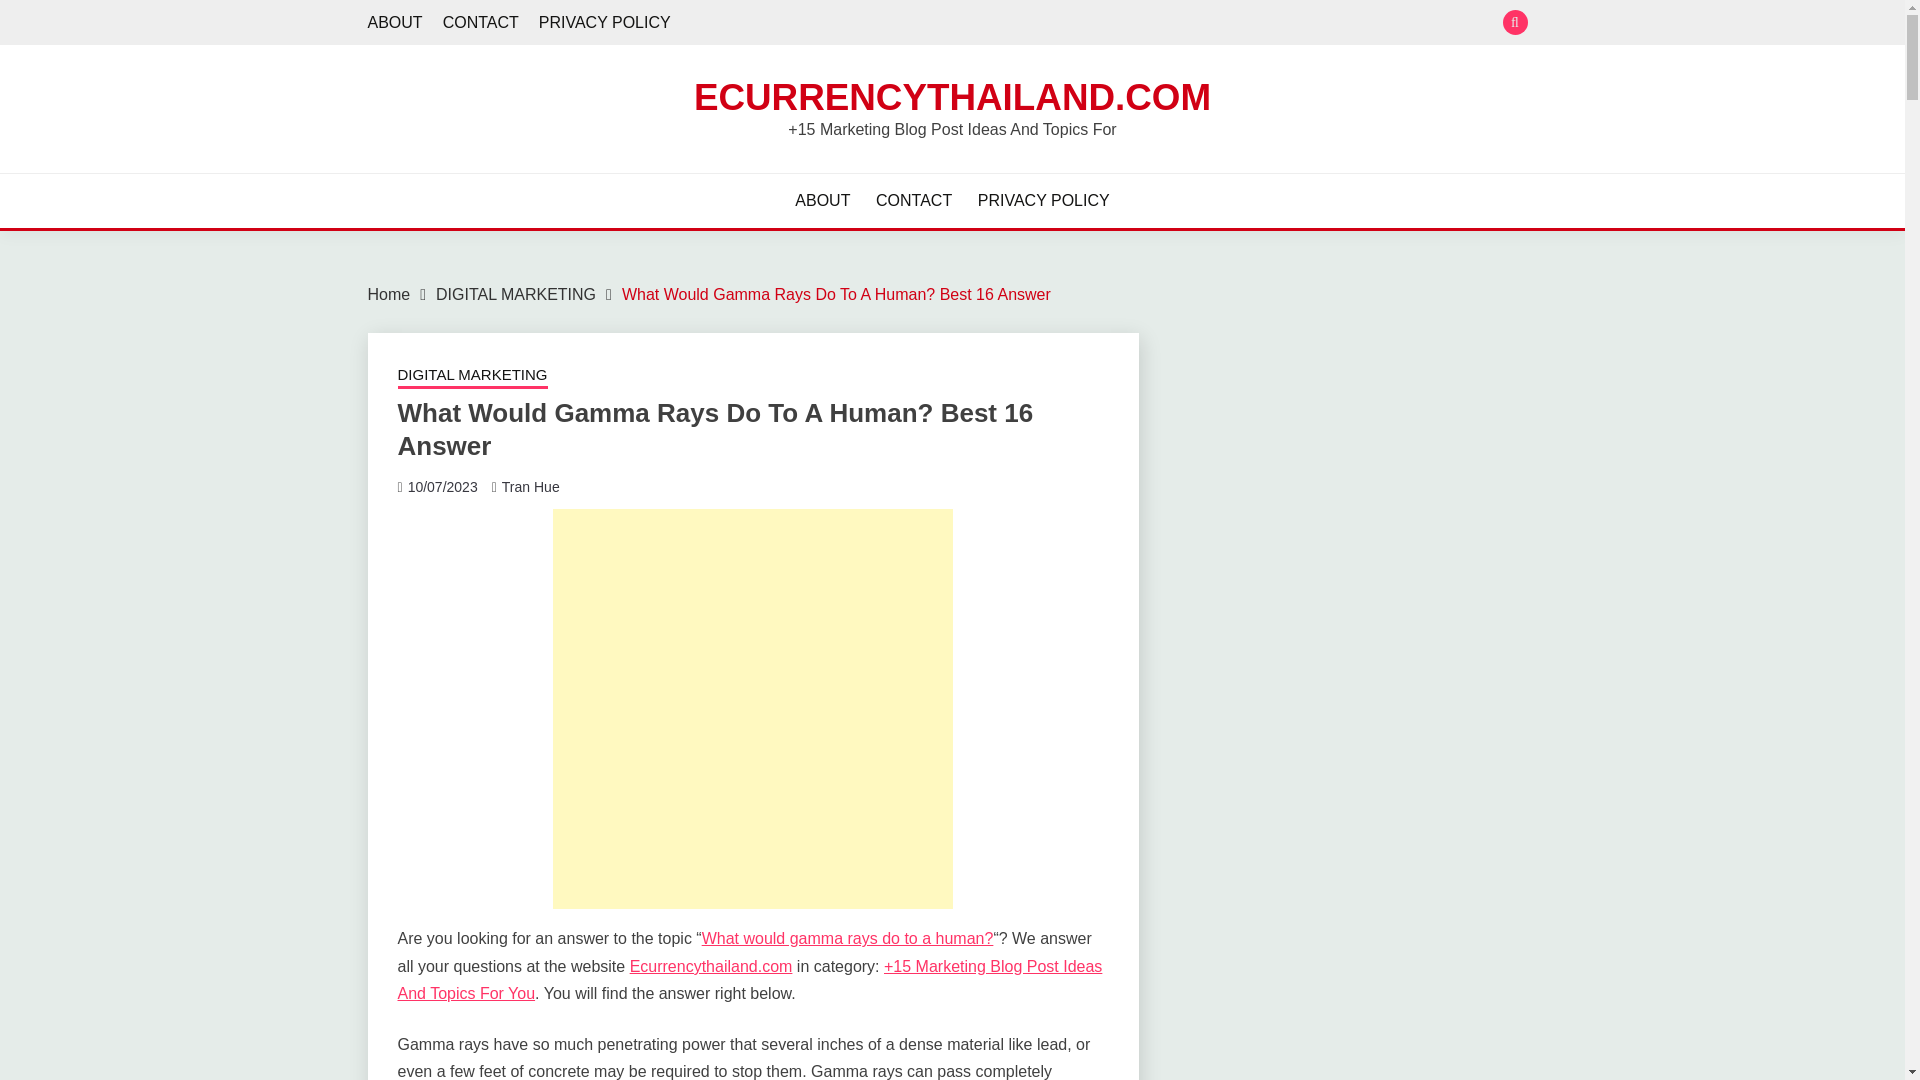  Describe the element at coordinates (1043, 200) in the screenshot. I see `PRIVACY POLICY` at that location.